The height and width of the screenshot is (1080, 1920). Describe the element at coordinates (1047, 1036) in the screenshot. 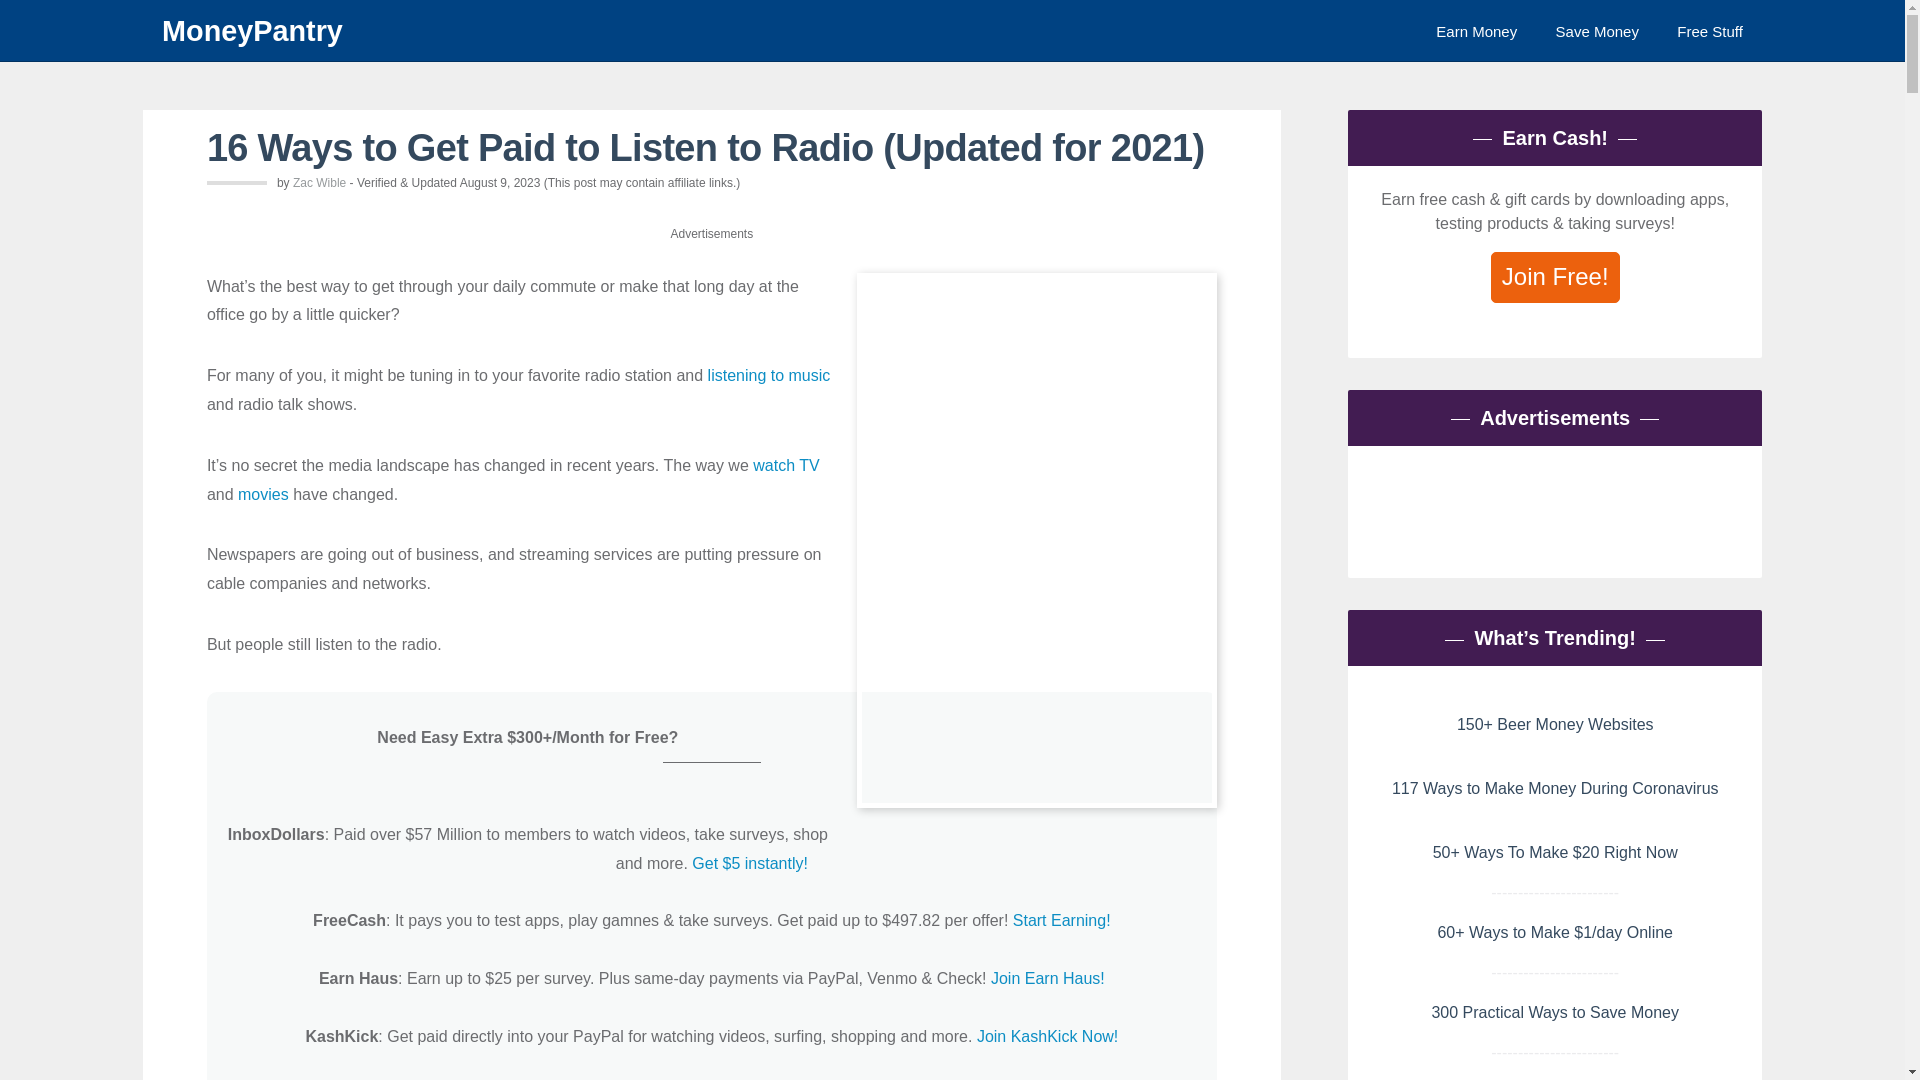

I see `Join KashKick Now!` at that location.